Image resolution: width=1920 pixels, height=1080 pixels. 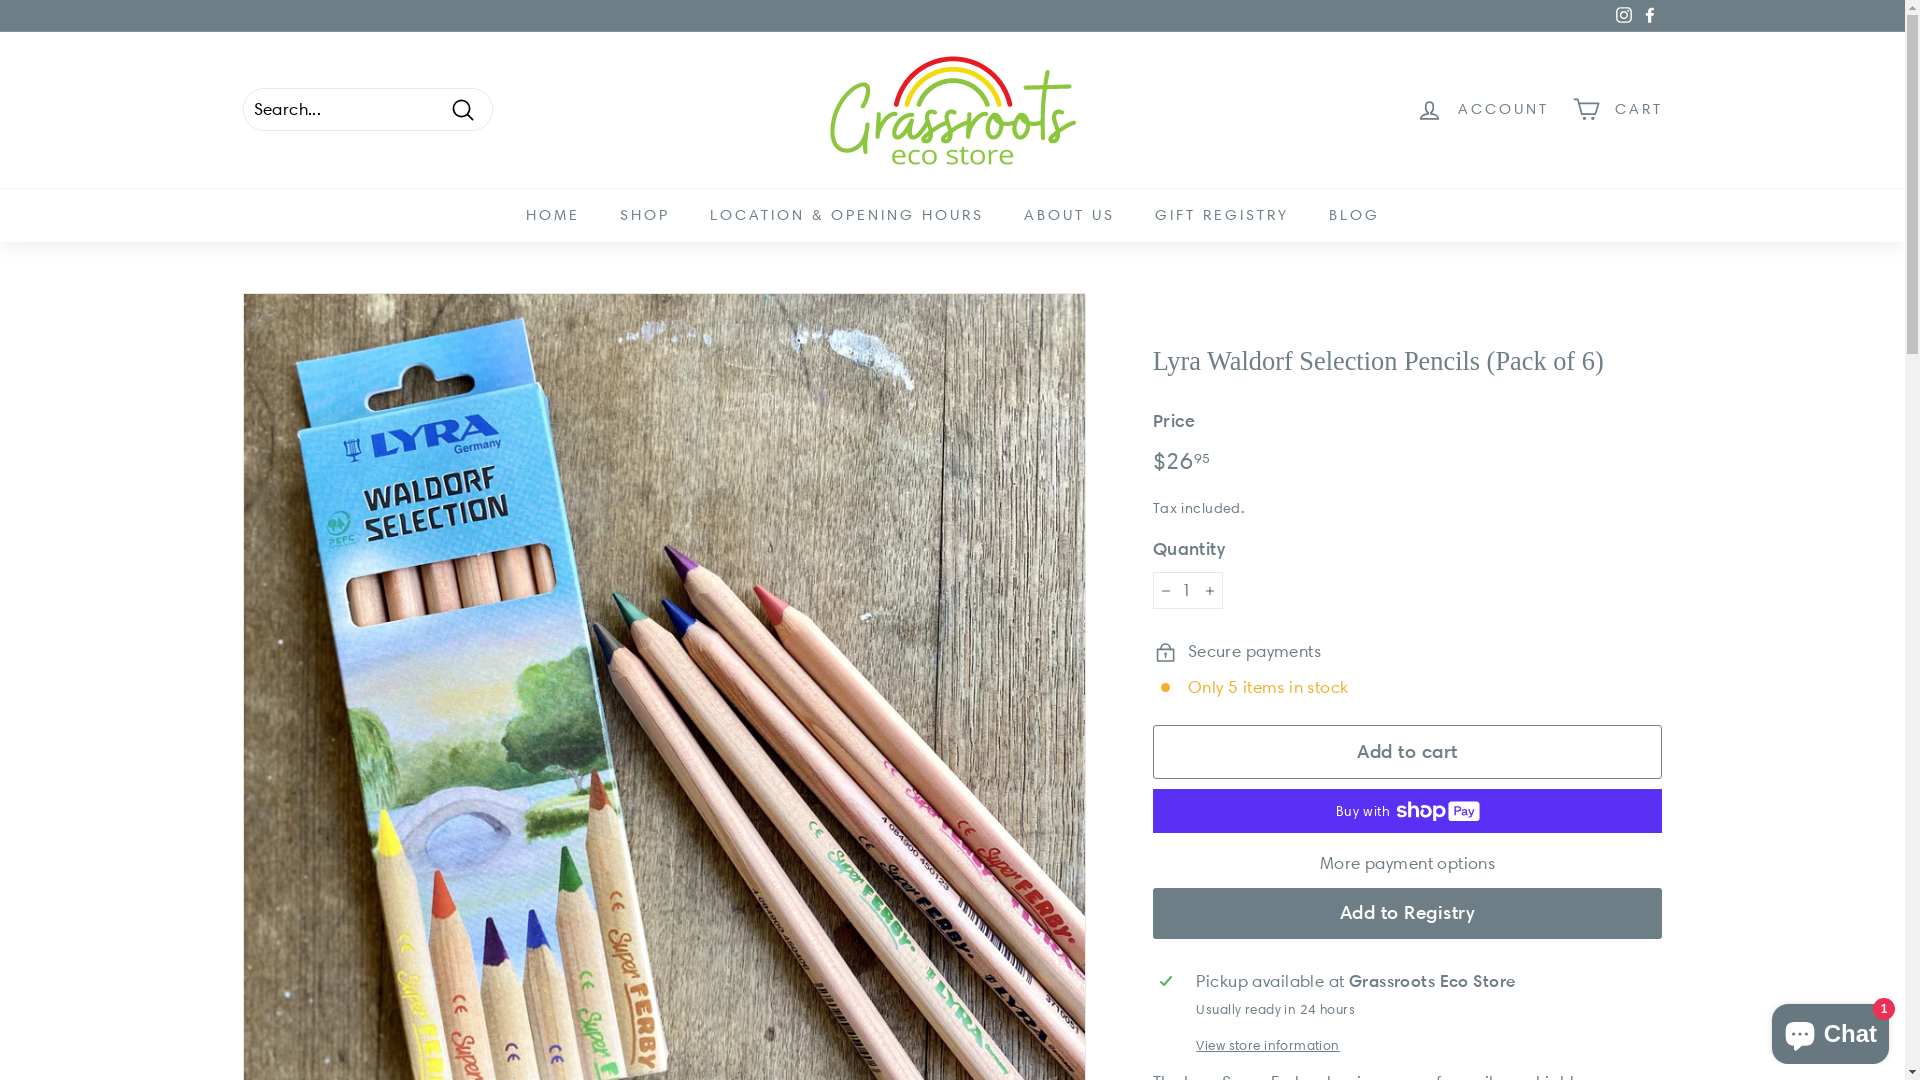 I want to click on Facebook, so click(x=1649, y=16).